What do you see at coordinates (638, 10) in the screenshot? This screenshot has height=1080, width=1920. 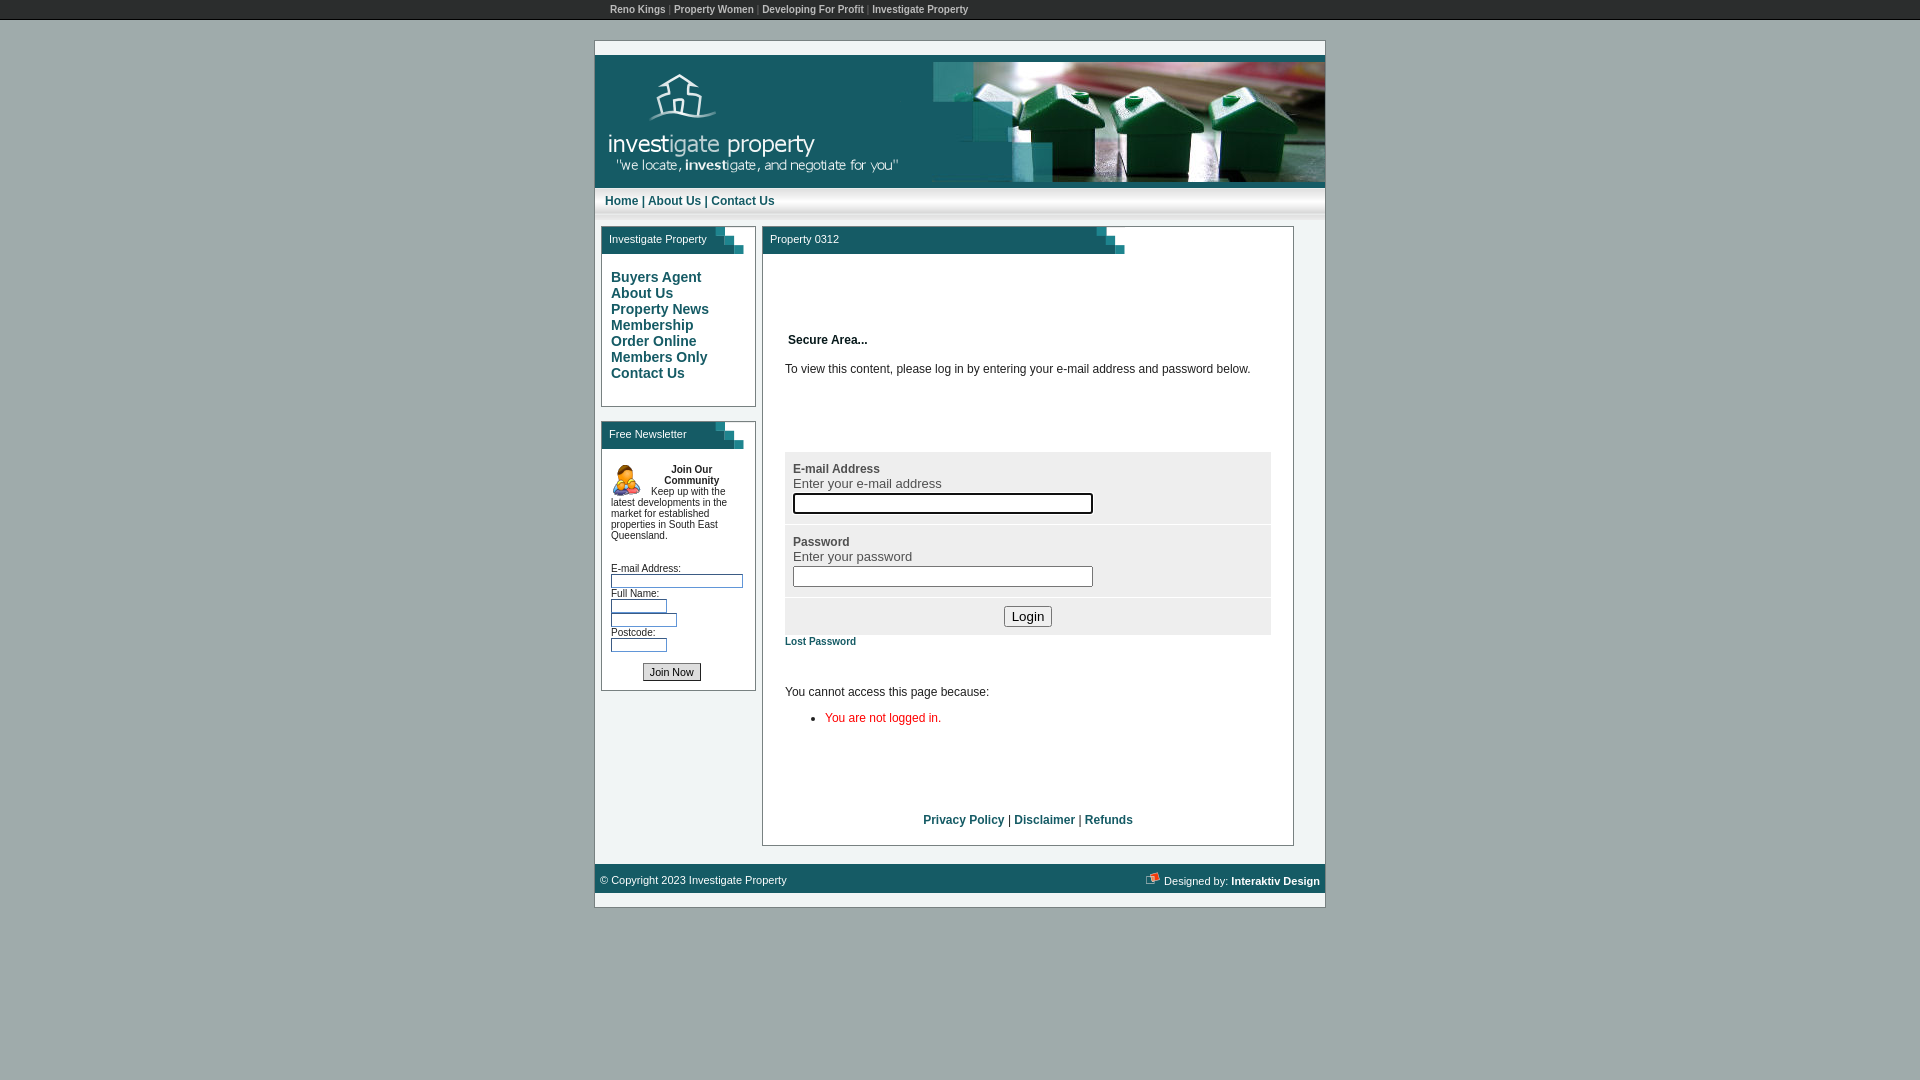 I see `Reno Kings` at bounding box center [638, 10].